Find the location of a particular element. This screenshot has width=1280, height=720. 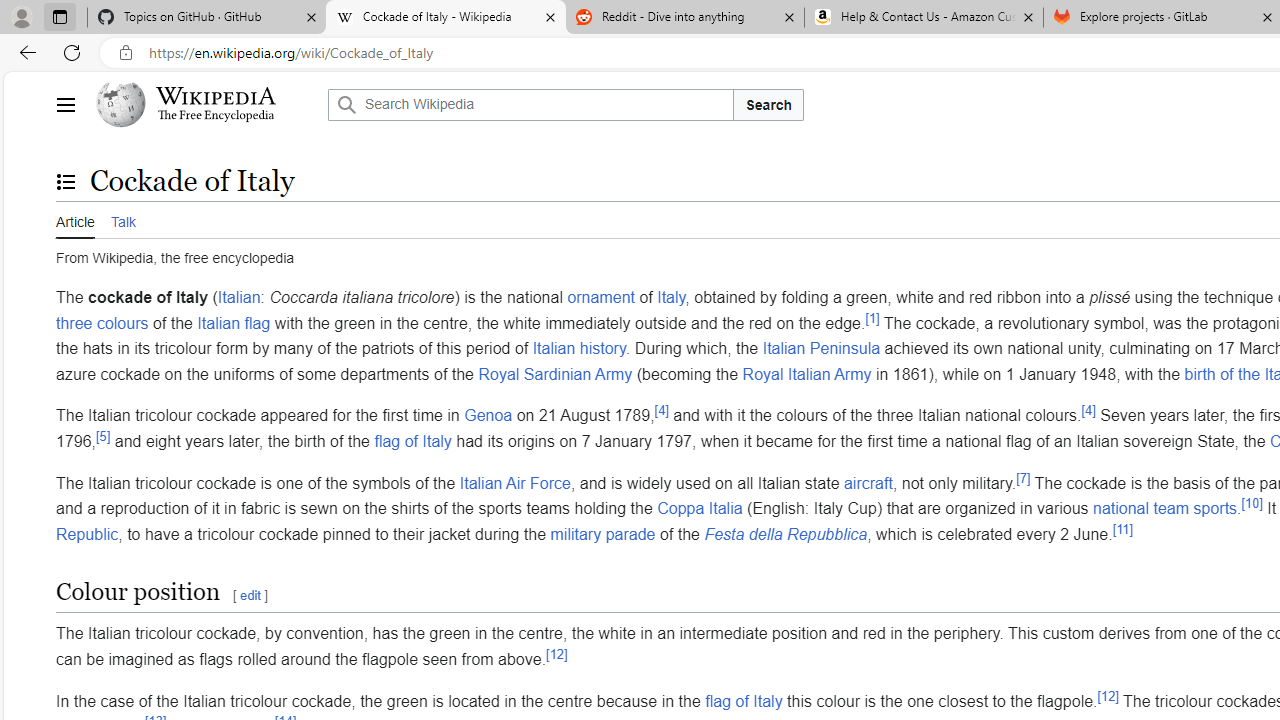

Royal Sardinian Army is located at coordinates (555, 374).